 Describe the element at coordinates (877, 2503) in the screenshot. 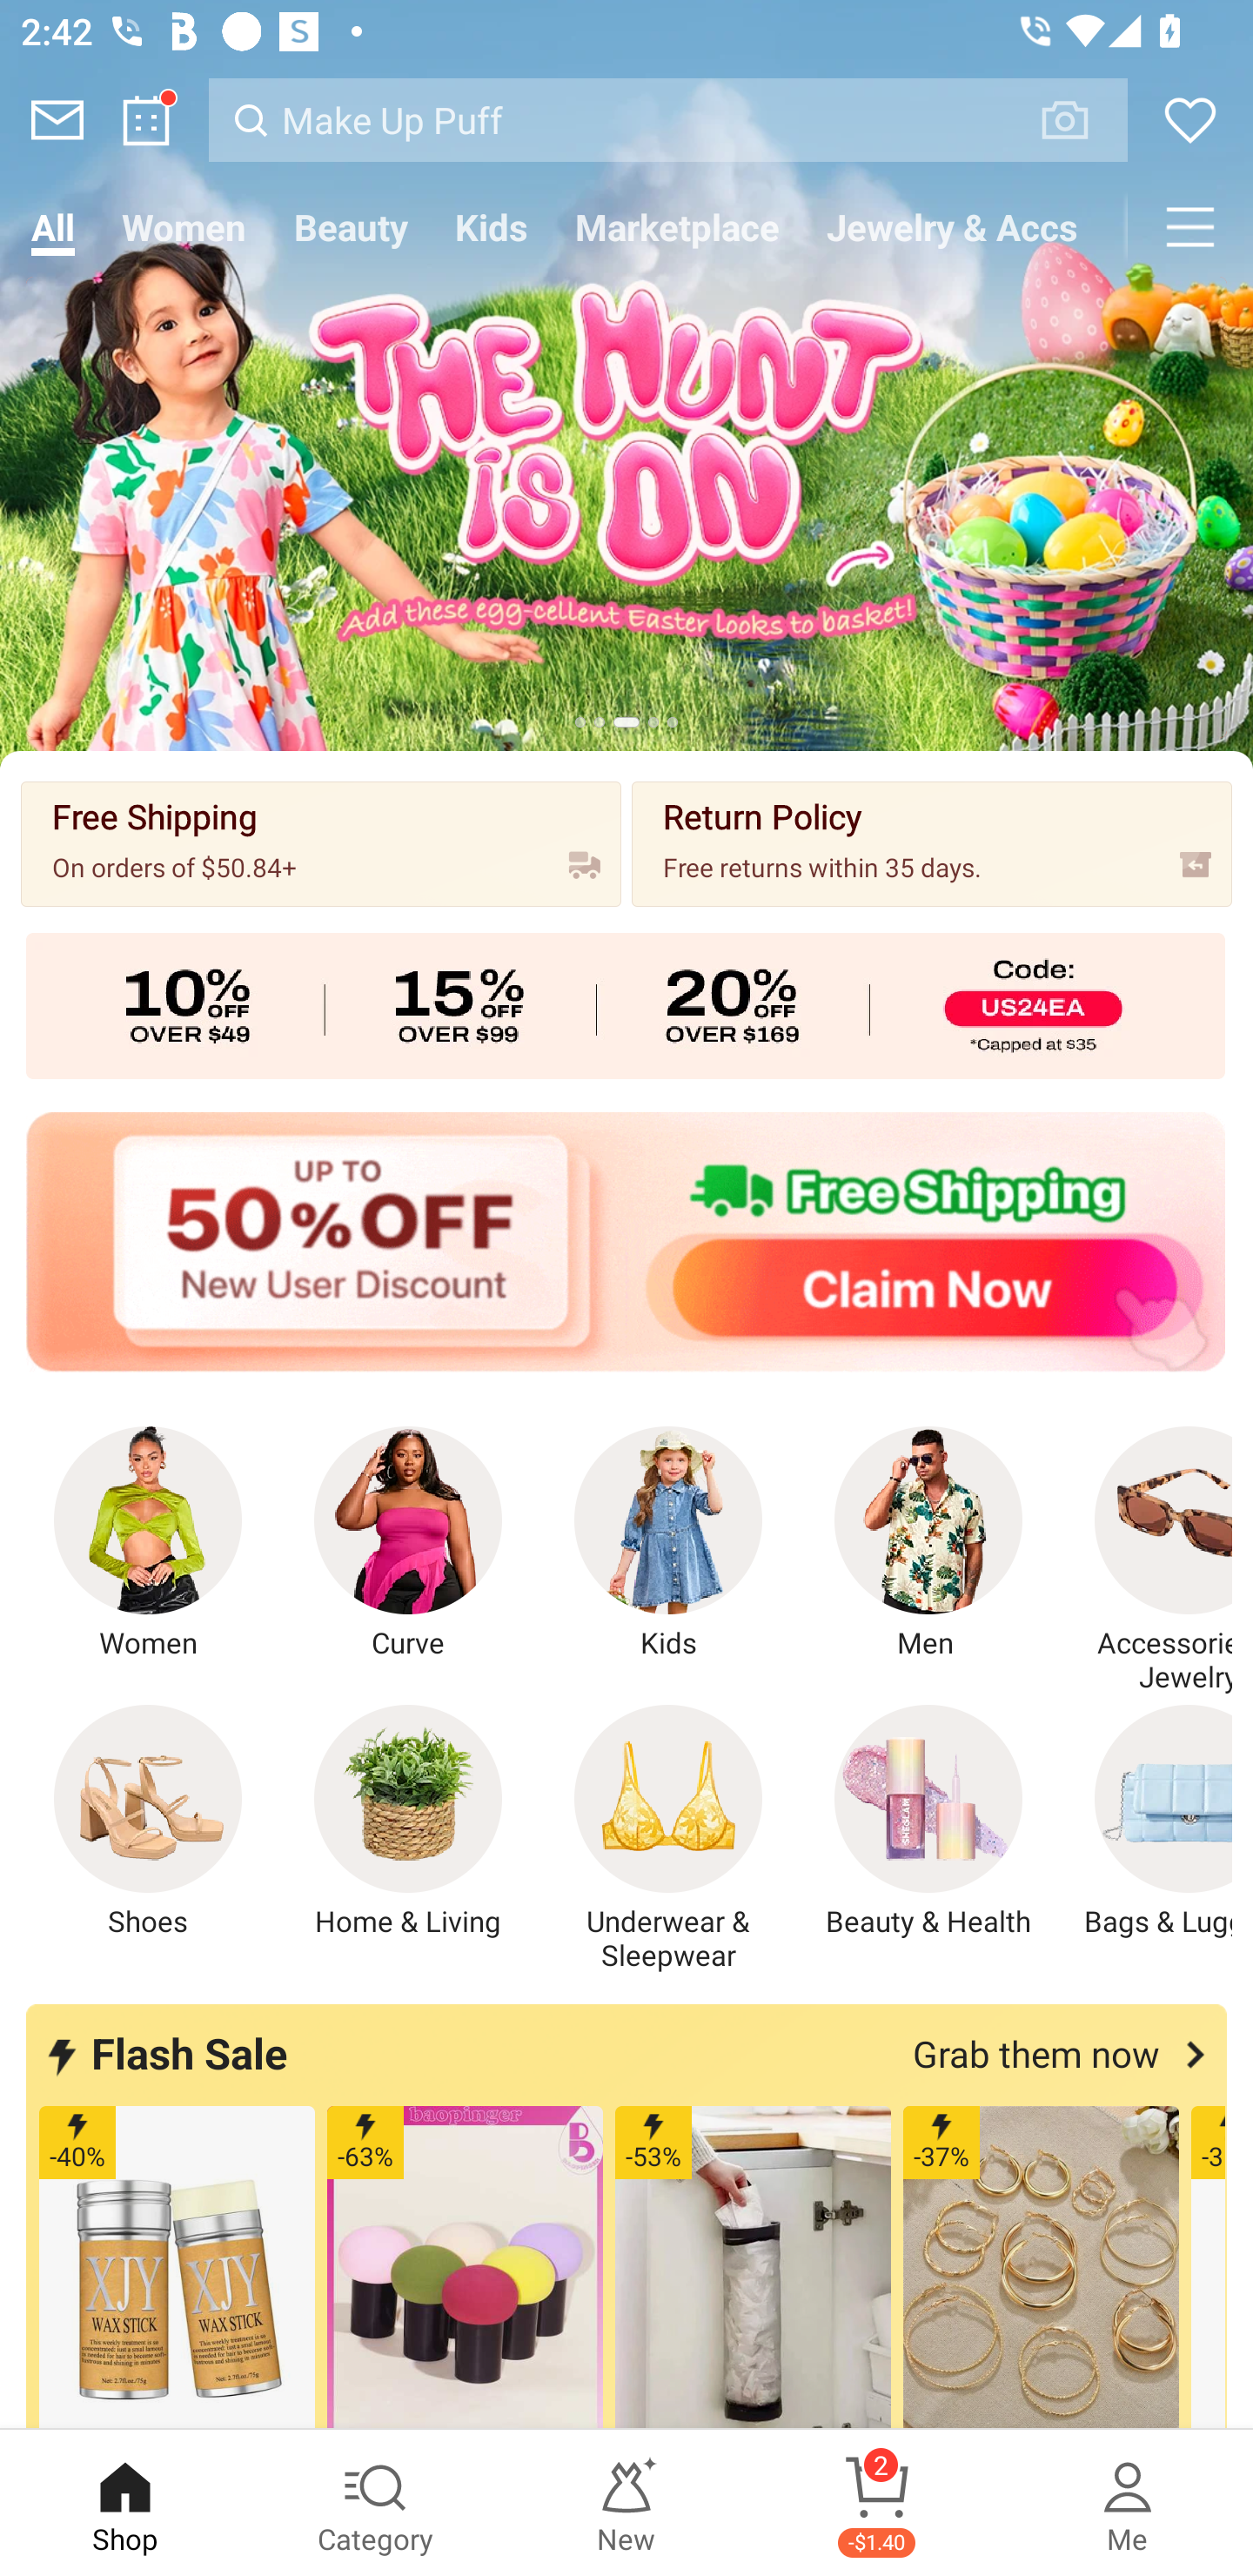

I see `Cart 2 -$1.40` at that location.